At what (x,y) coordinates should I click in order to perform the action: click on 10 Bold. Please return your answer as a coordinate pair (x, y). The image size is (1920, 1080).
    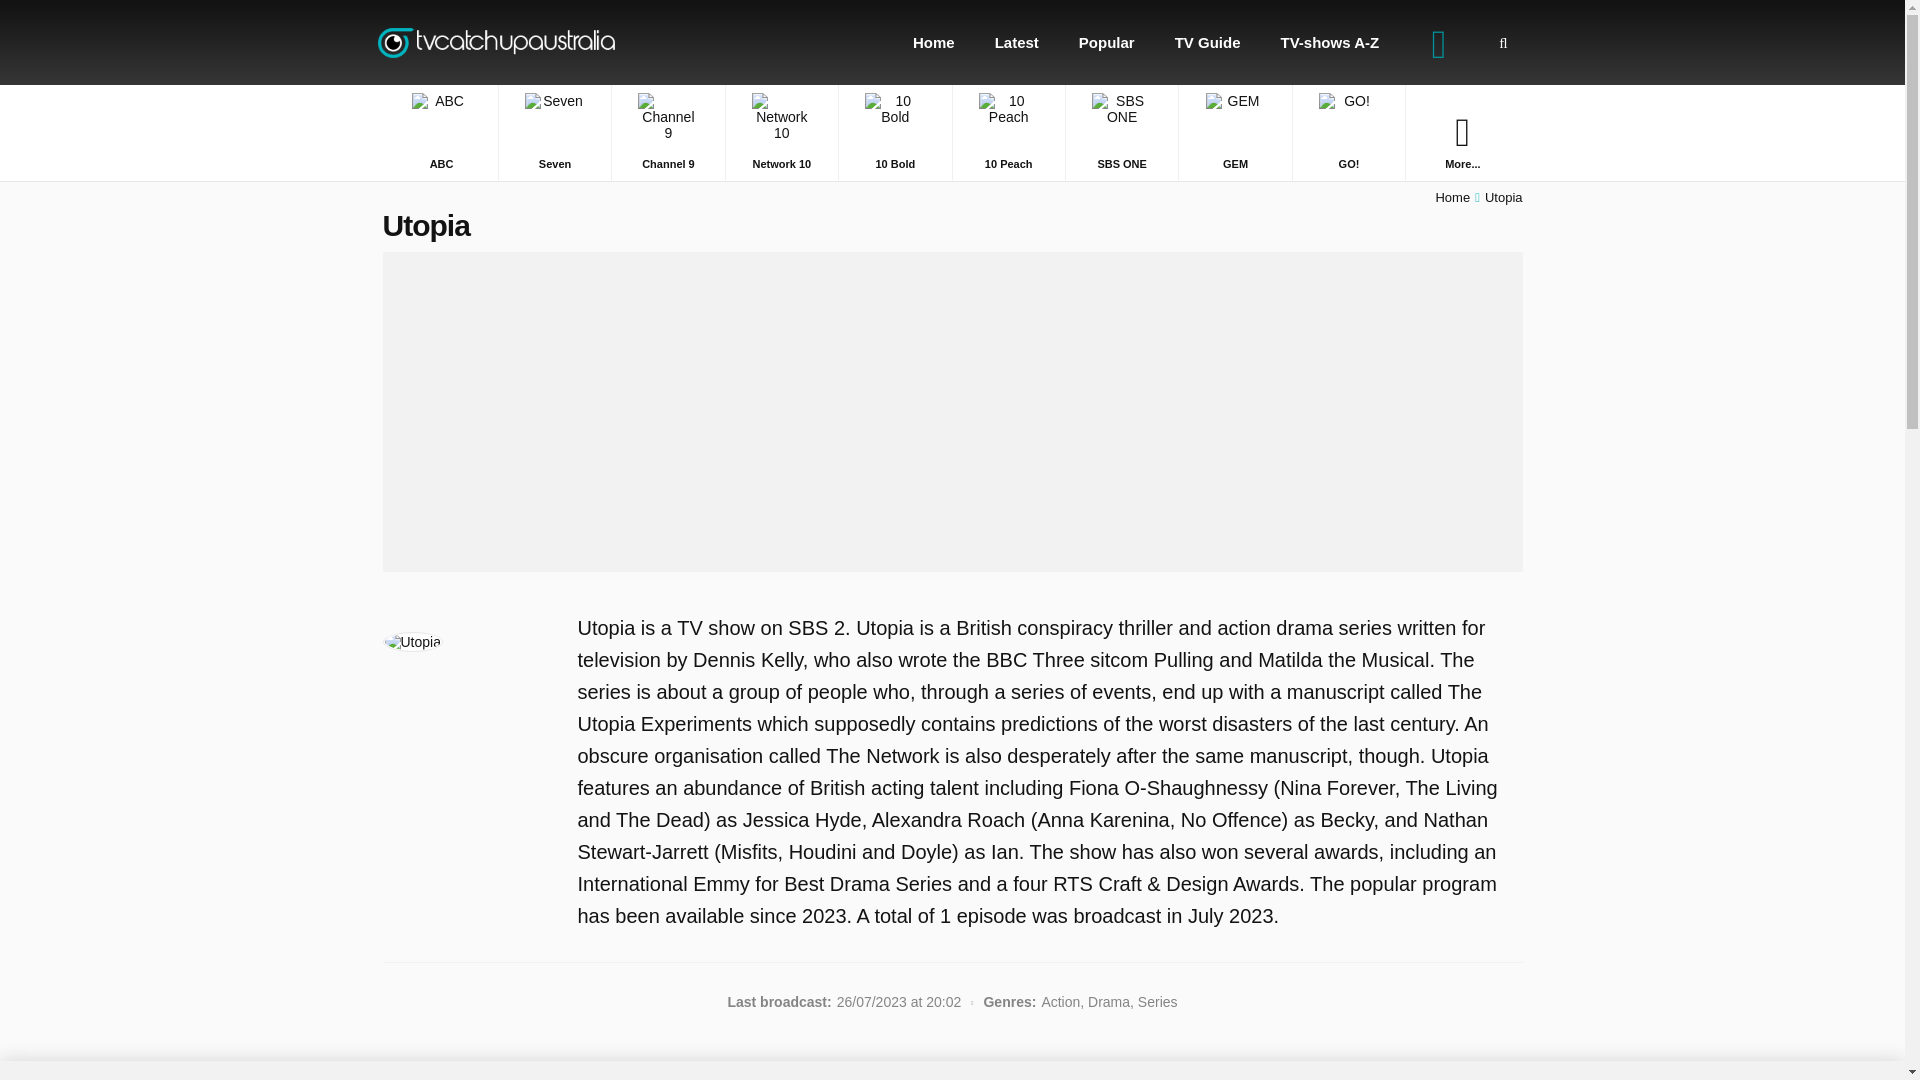
    Looking at the image, I should click on (894, 132).